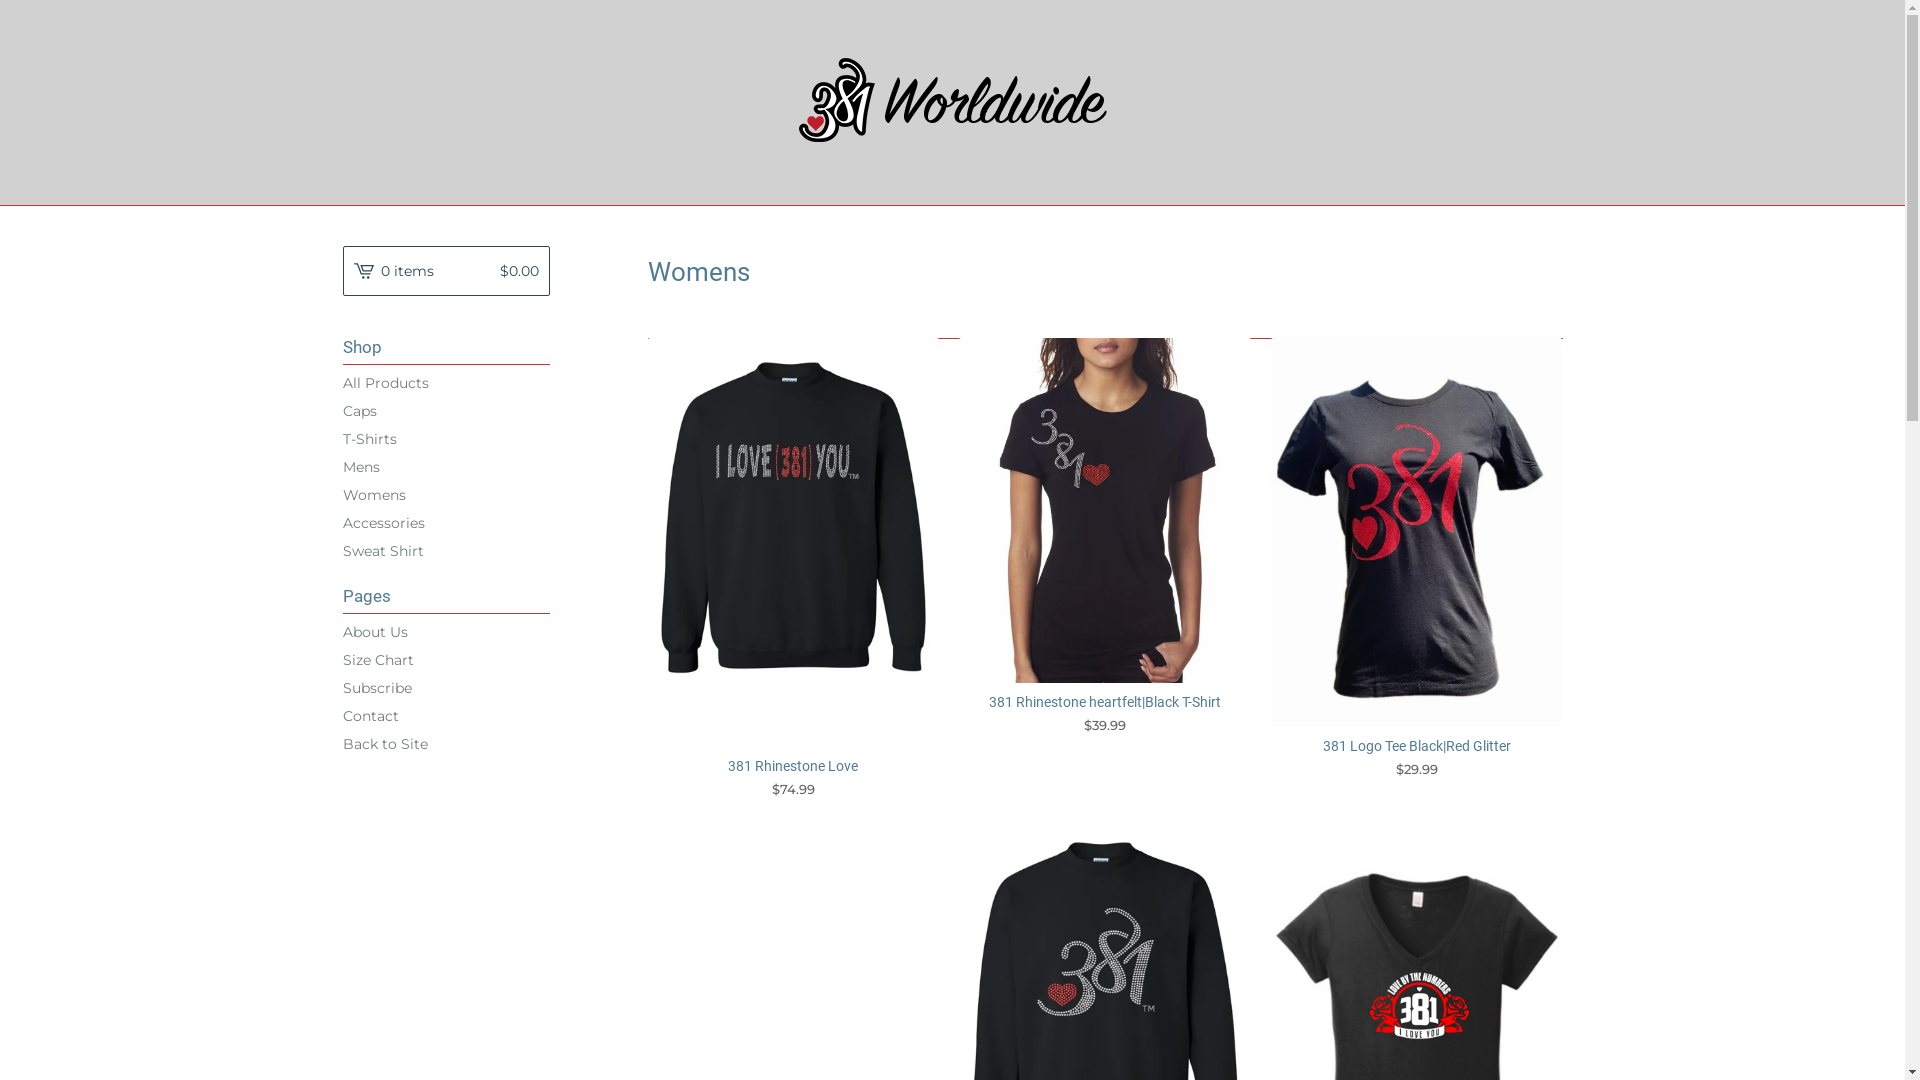  What do you see at coordinates (446, 383) in the screenshot?
I see `All Products` at bounding box center [446, 383].